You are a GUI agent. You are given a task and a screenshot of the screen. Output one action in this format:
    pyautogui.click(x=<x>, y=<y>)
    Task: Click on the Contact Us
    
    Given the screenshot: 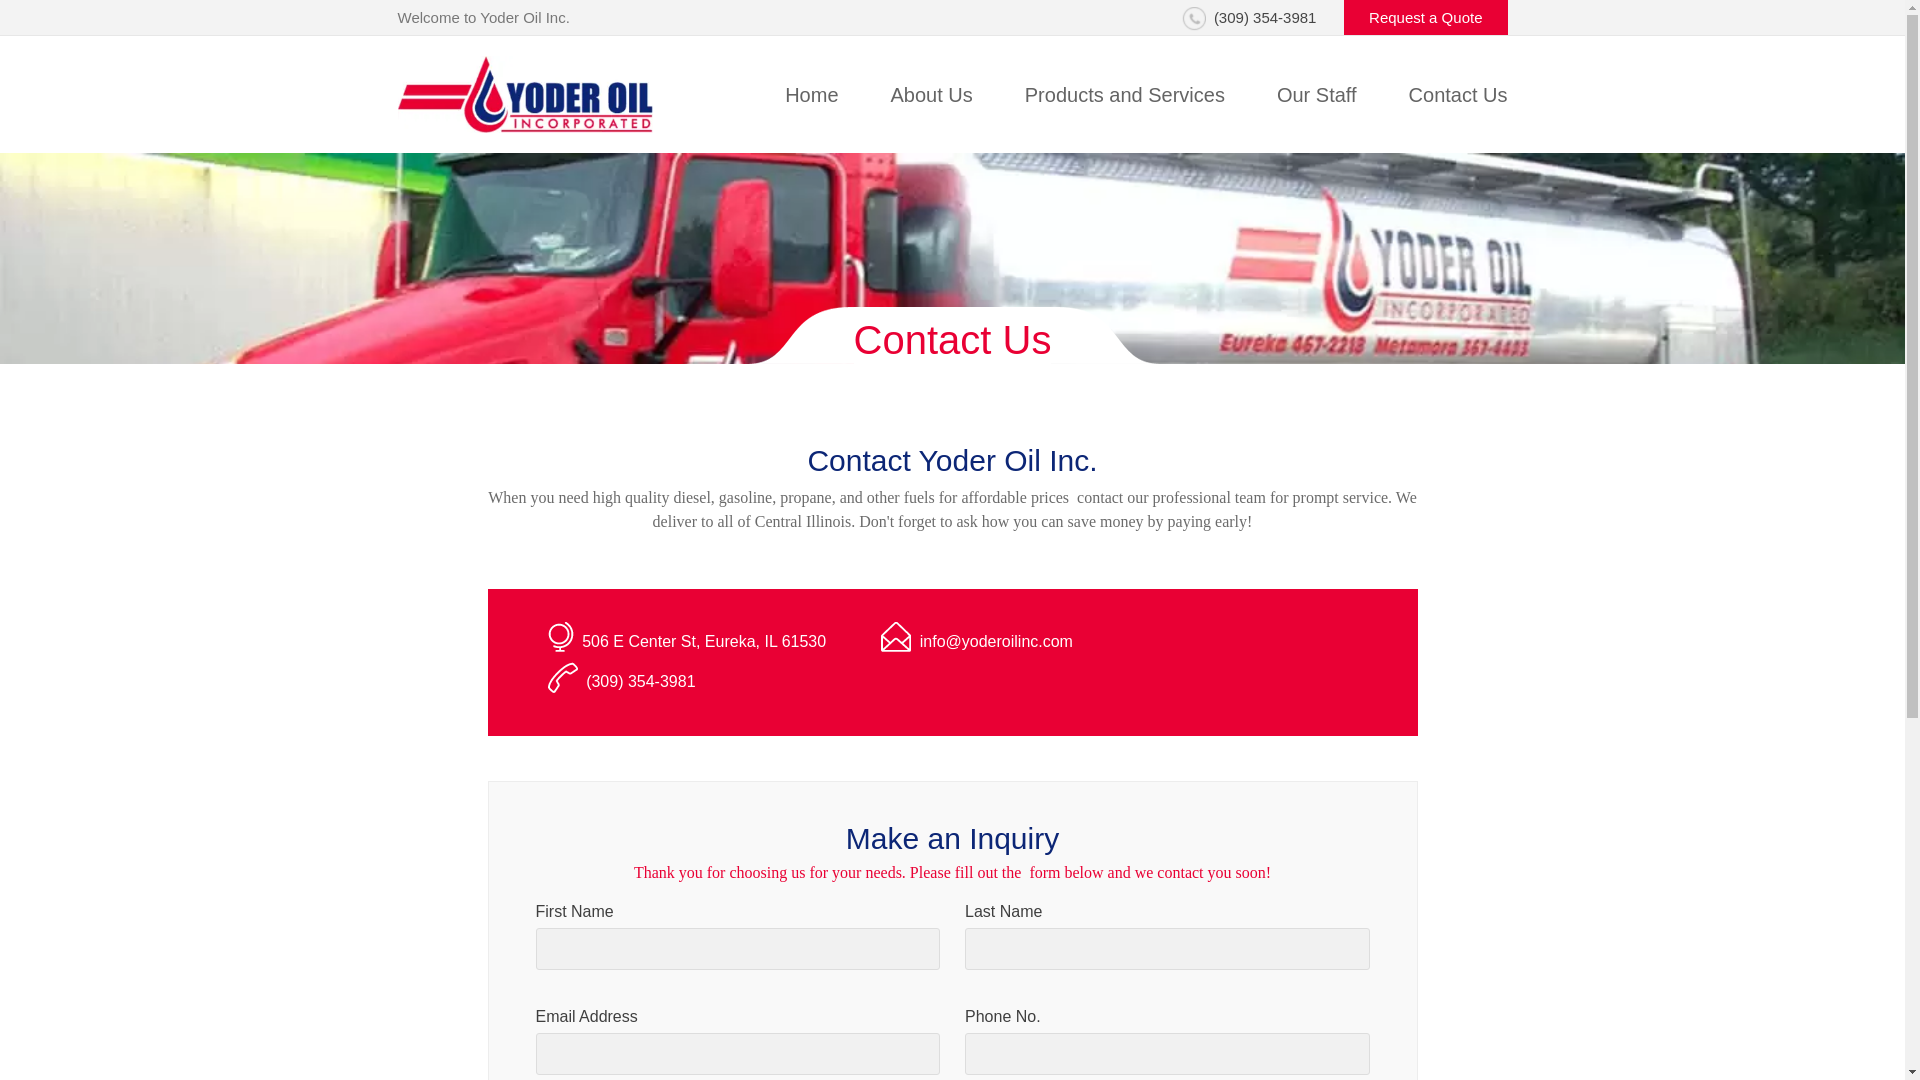 What is the action you would take?
    pyautogui.click(x=1458, y=94)
    